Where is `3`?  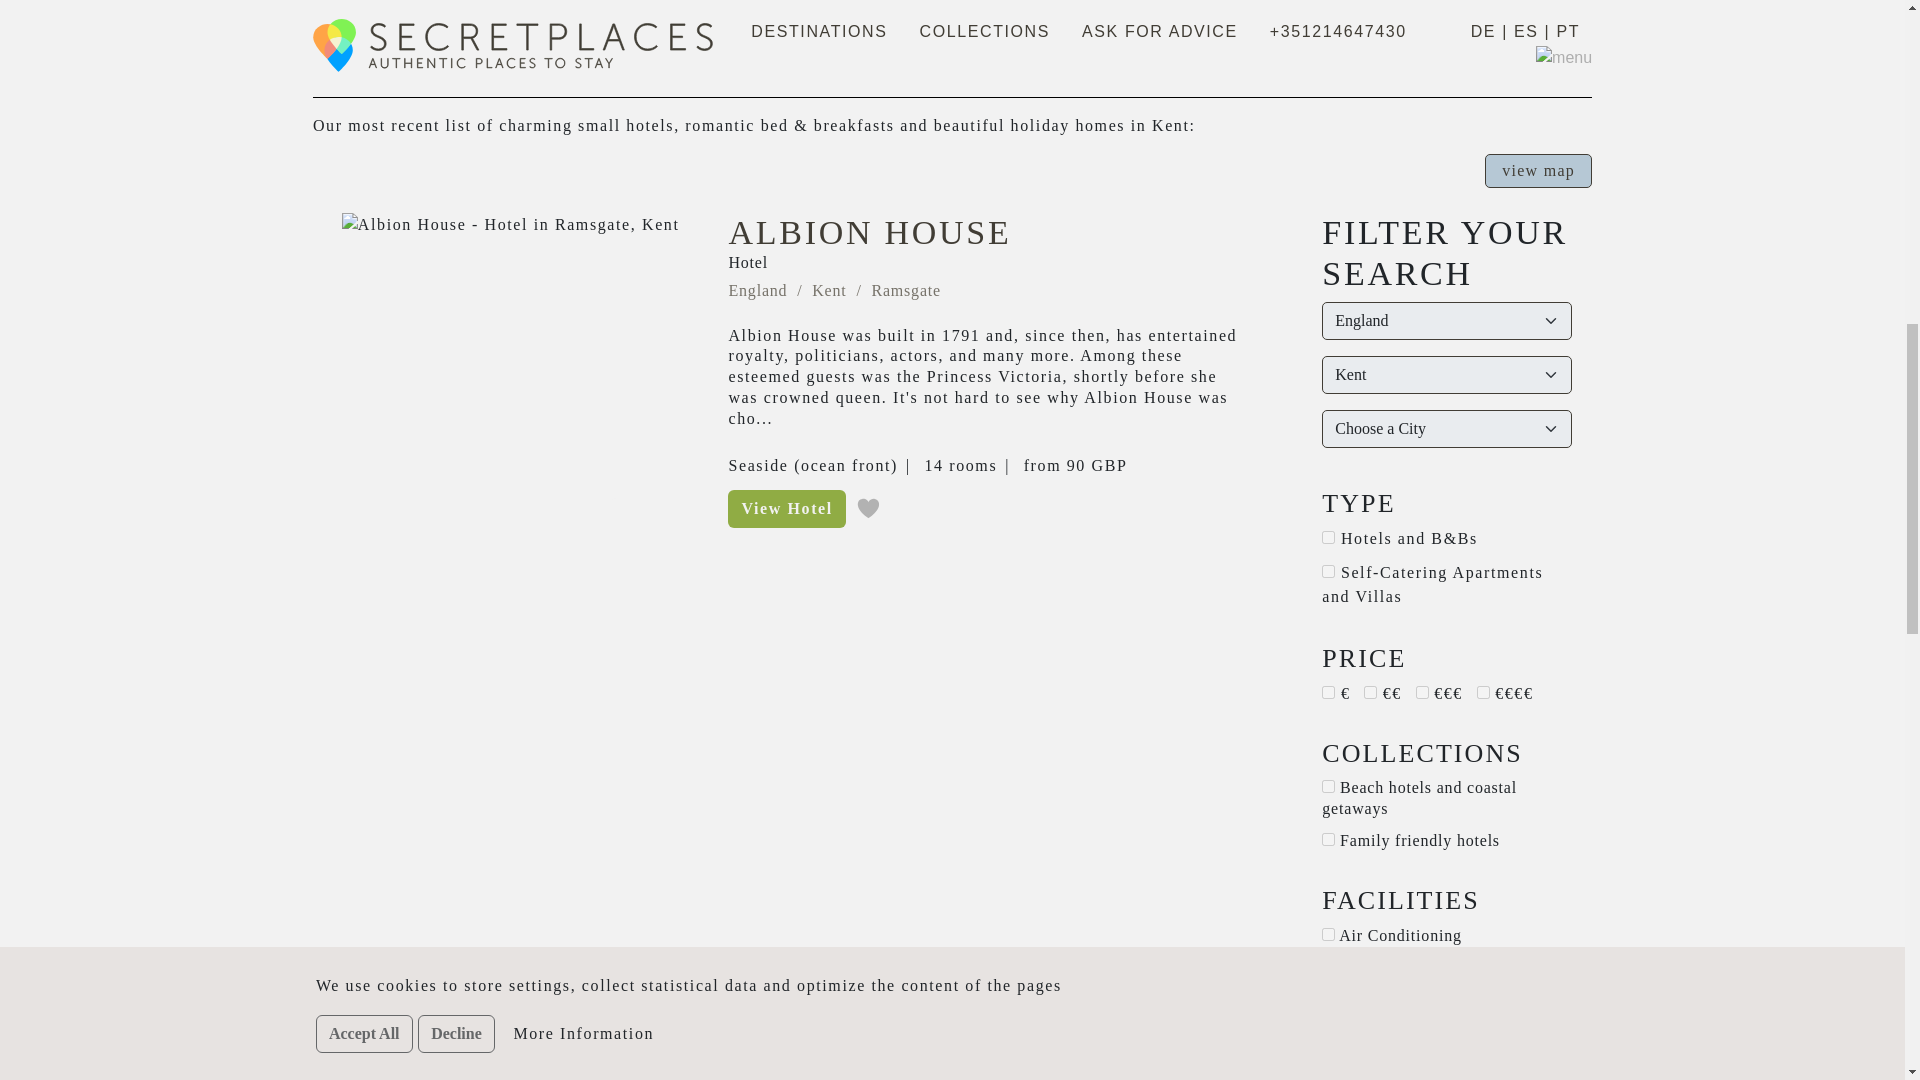 3 is located at coordinates (1328, 692).